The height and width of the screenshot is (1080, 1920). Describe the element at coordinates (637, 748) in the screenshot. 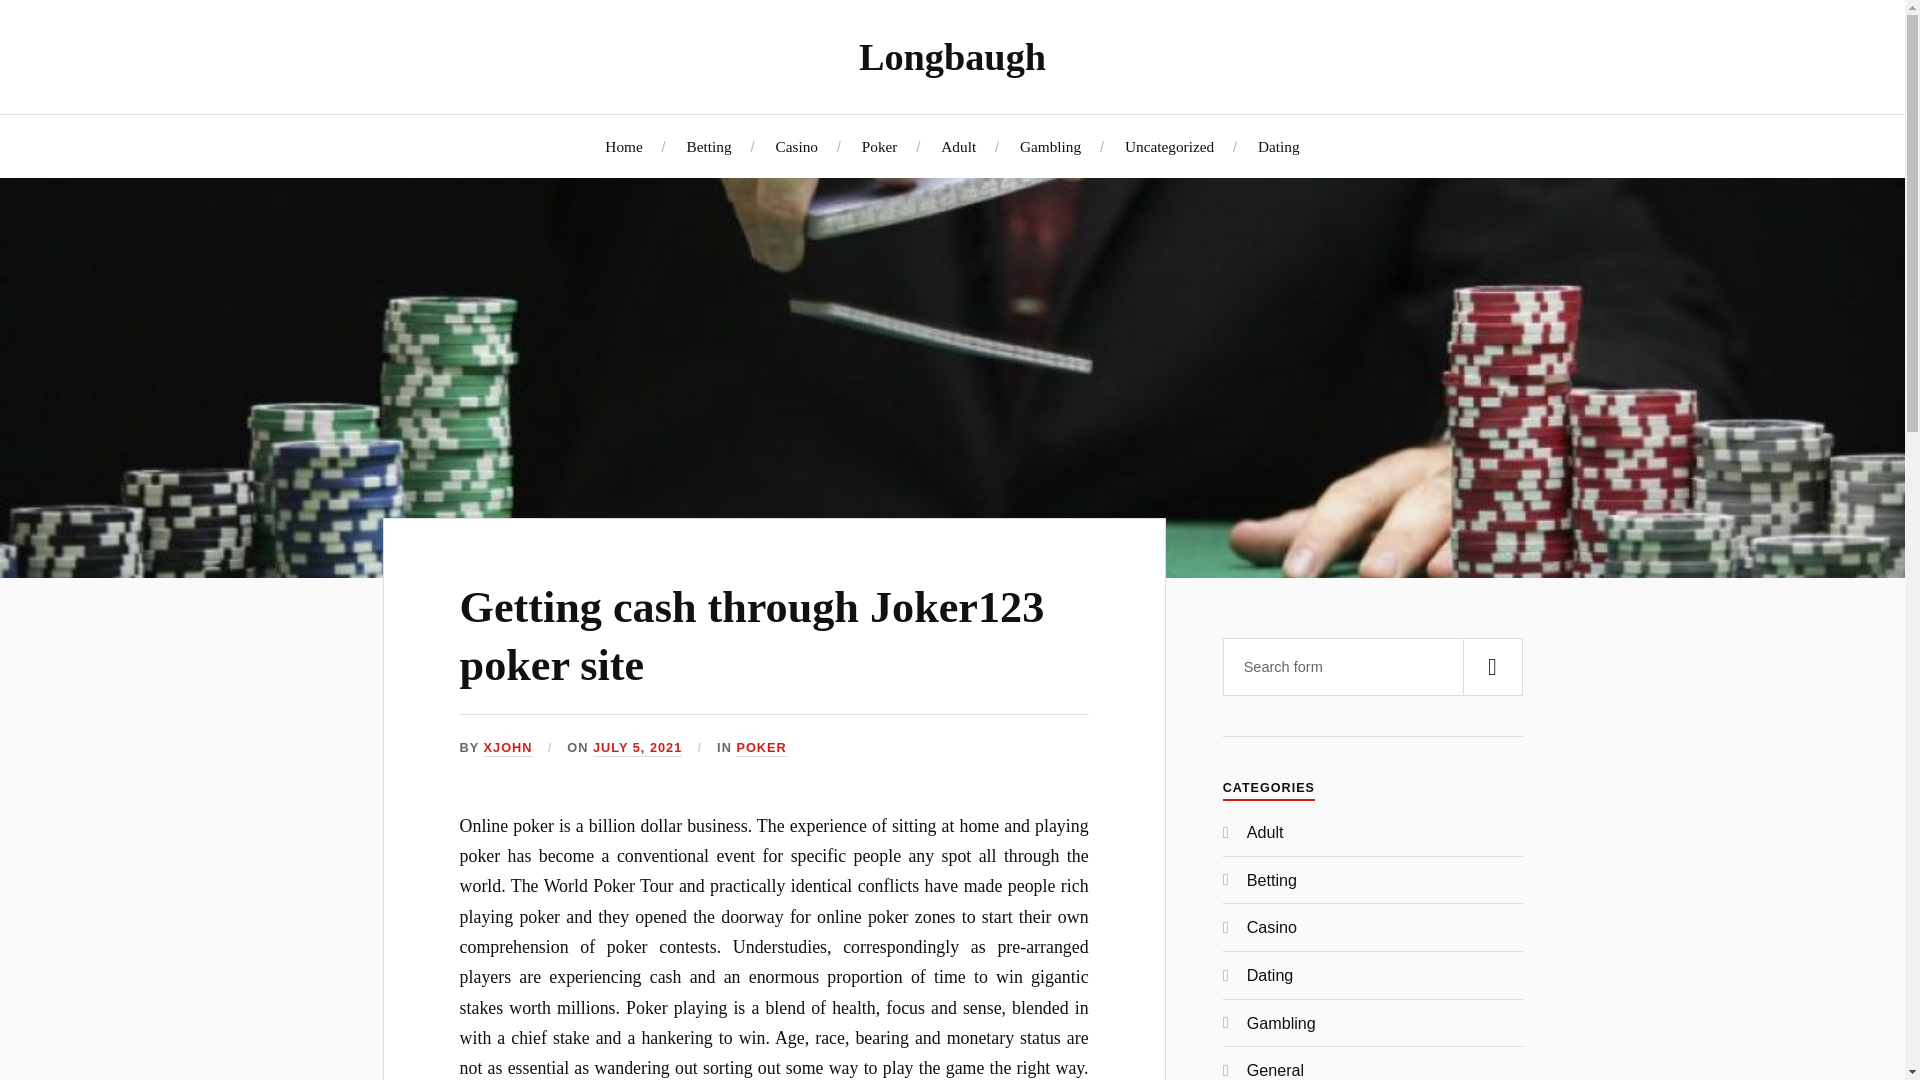

I see `JULY 5, 2021` at that location.